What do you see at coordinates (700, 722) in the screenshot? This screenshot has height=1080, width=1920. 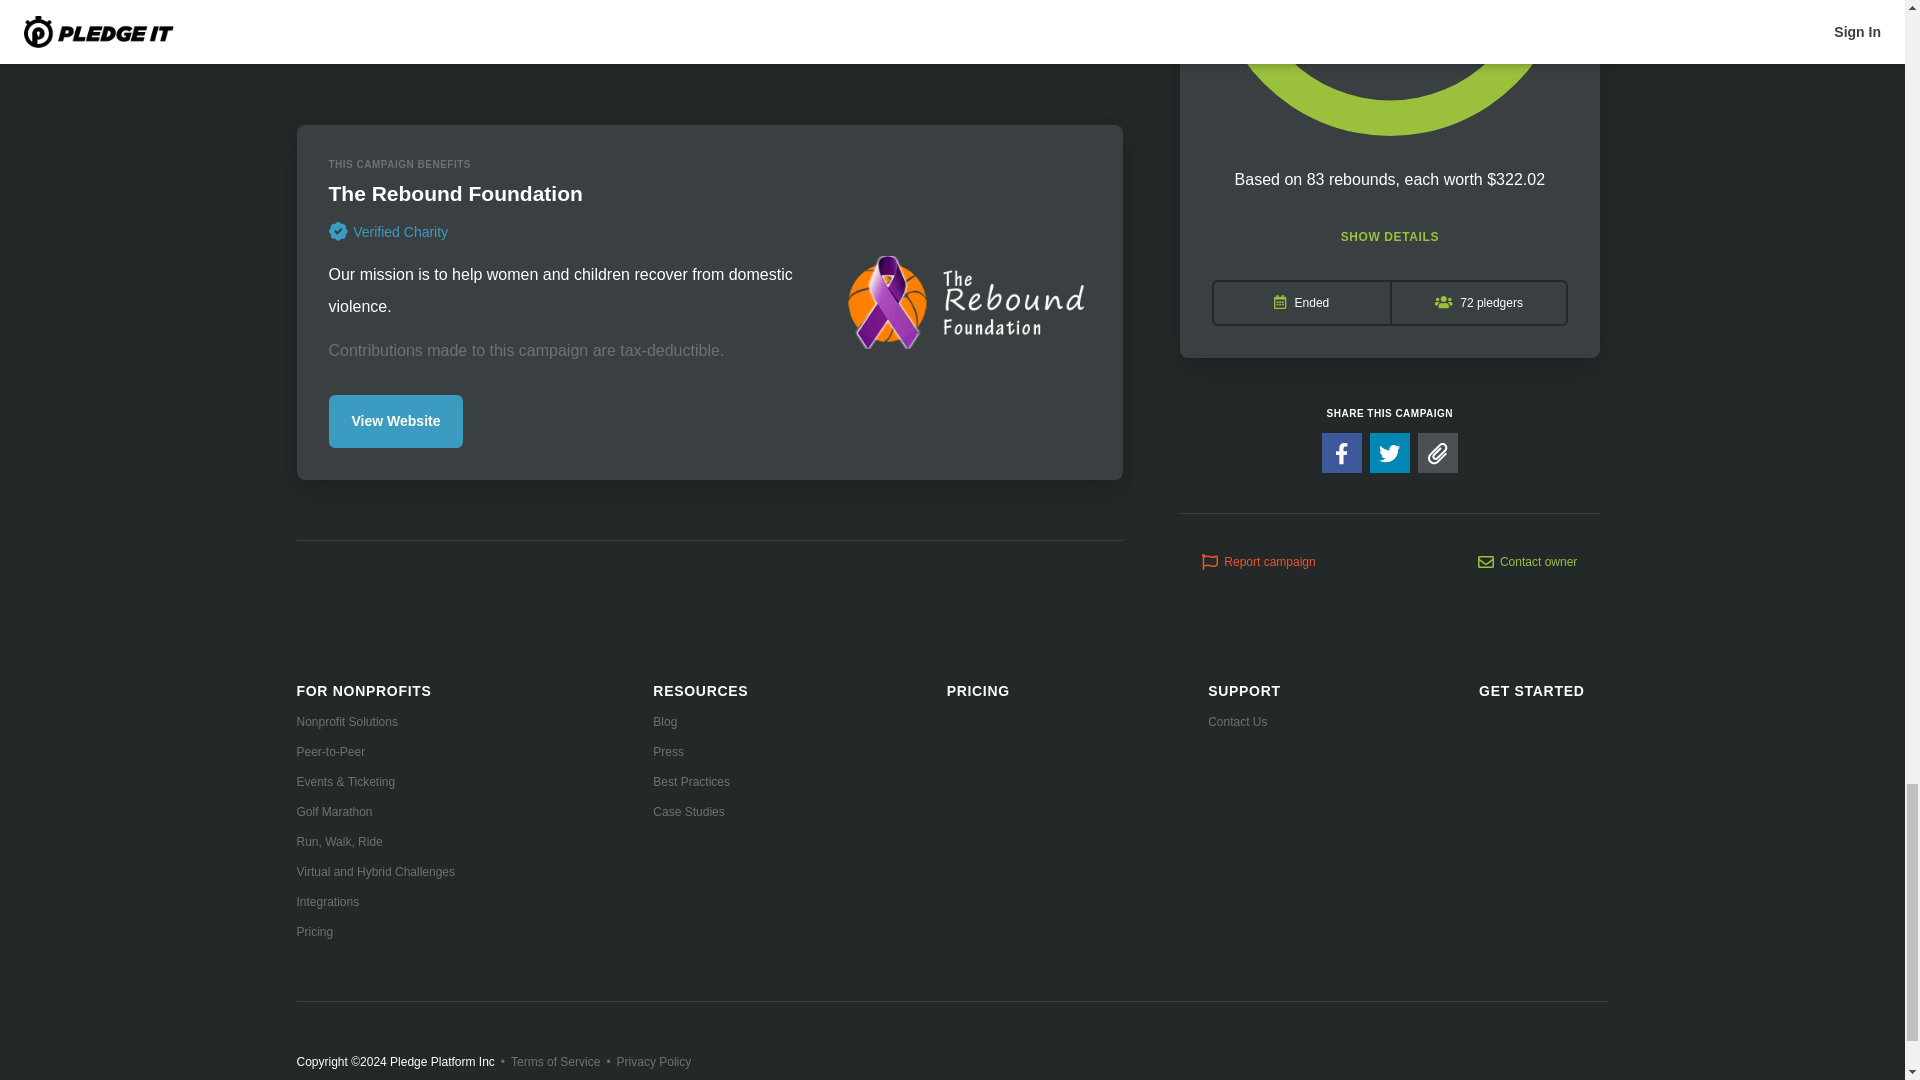 I see `Blog` at bounding box center [700, 722].